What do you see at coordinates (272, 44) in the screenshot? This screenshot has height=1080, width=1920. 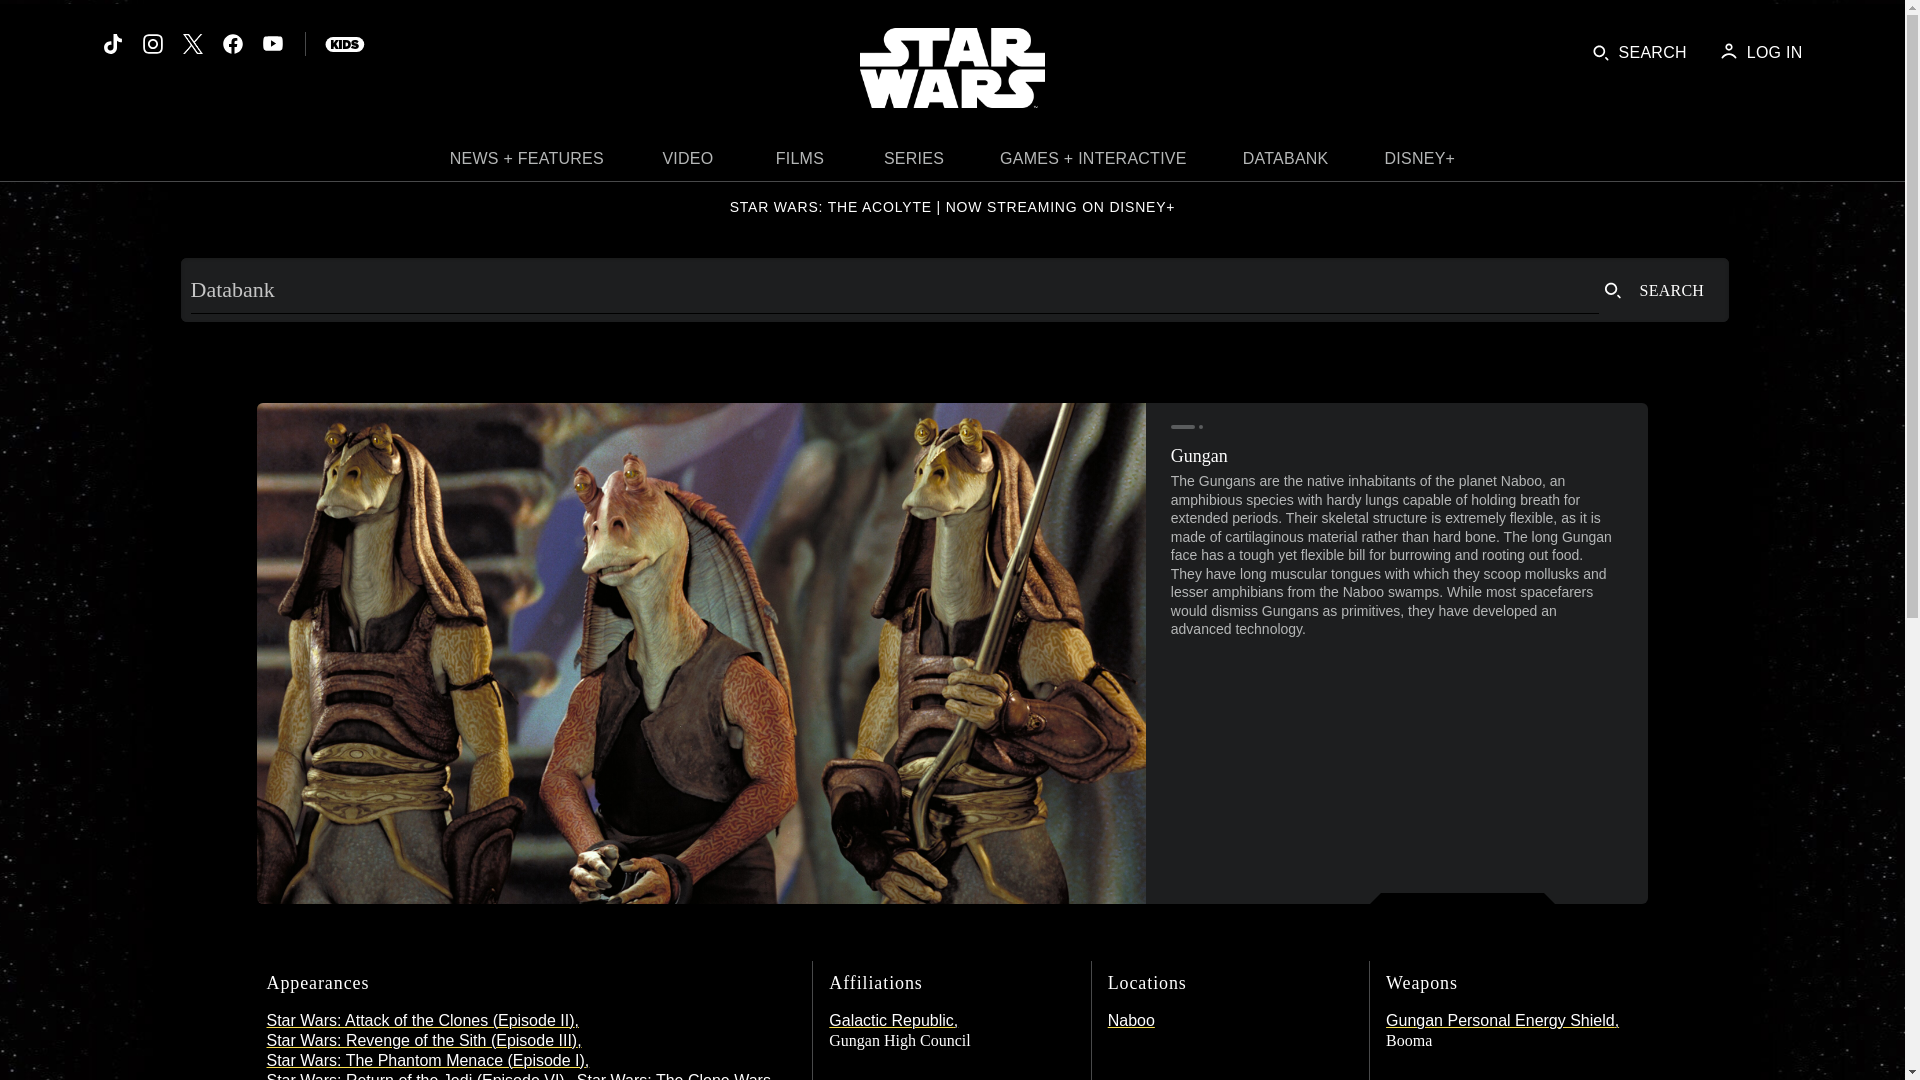 I see `YouTube` at bounding box center [272, 44].